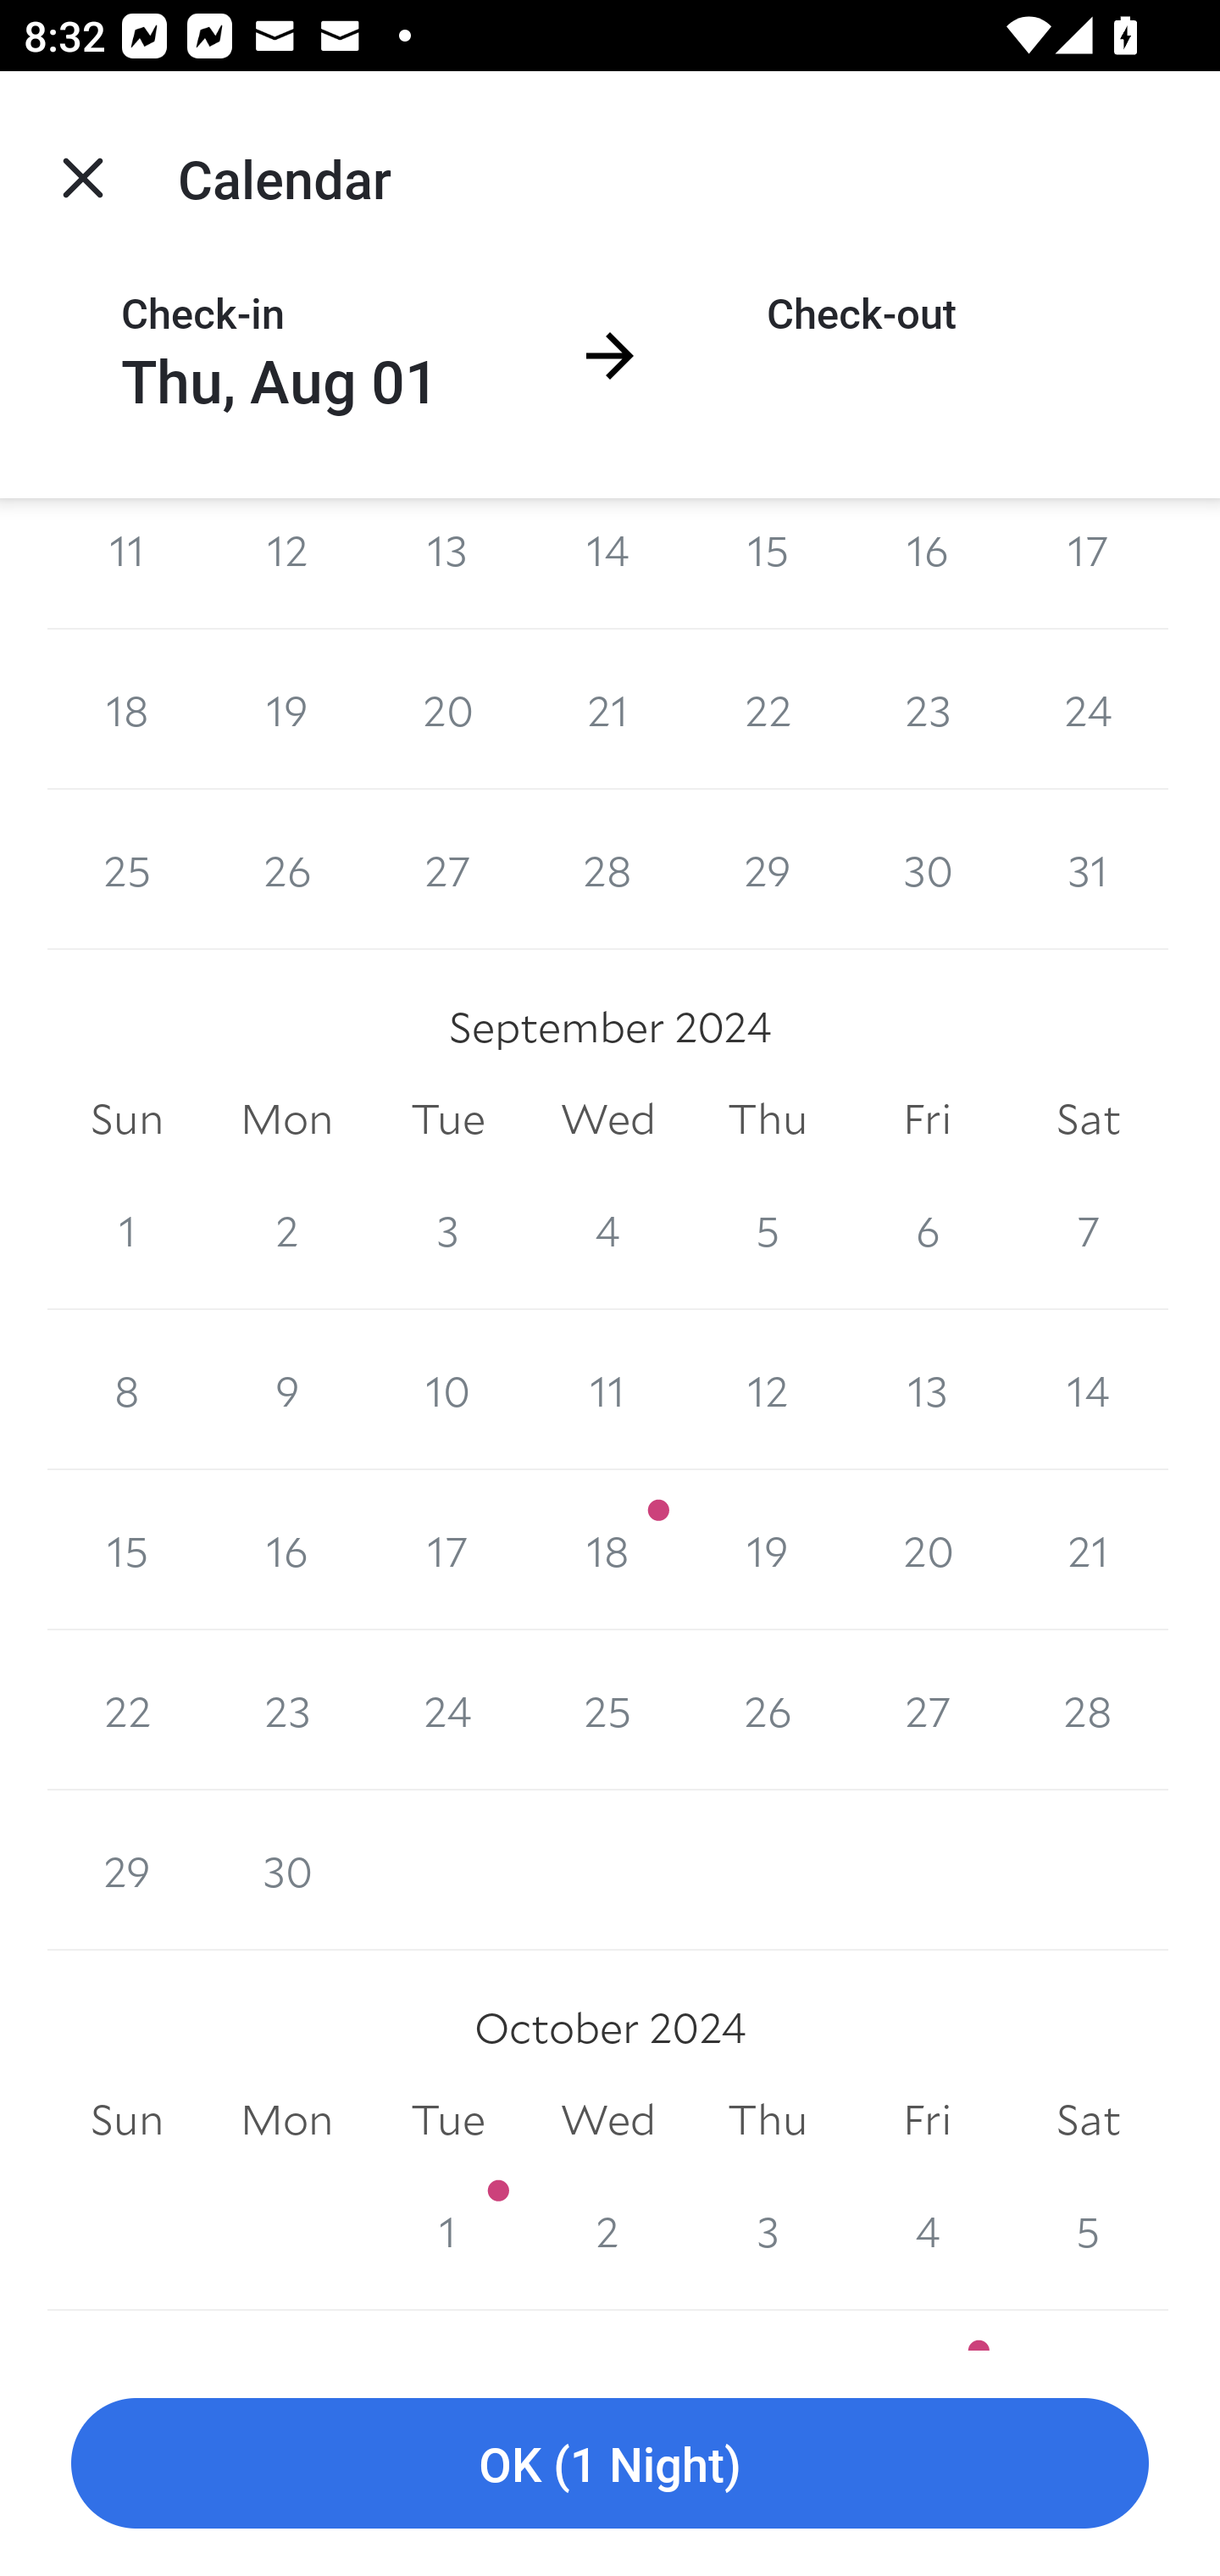 The height and width of the screenshot is (2576, 1220). What do you see at coordinates (927, 2230) in the screenshot?
I see `4 4 October 2024` at bounding box center [927, 2230].